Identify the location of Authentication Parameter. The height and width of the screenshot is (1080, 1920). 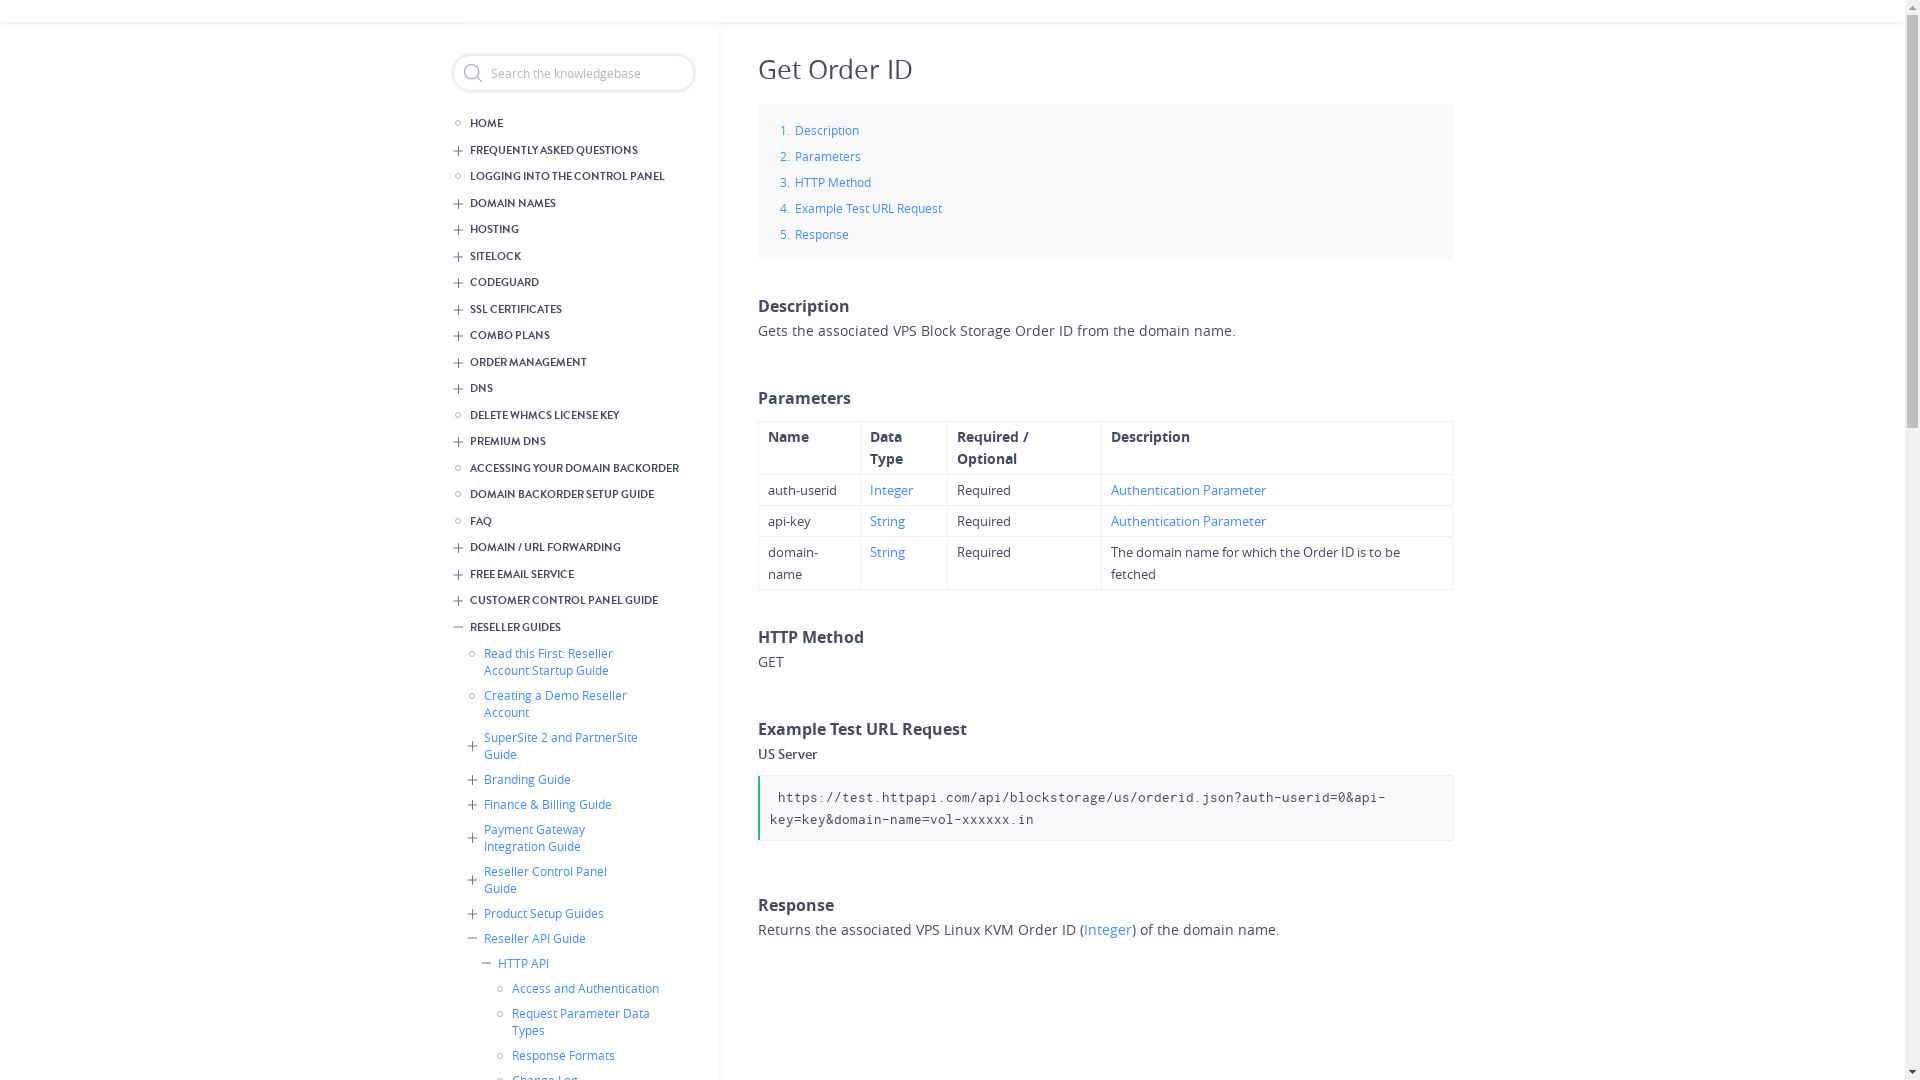
(1188, 490).